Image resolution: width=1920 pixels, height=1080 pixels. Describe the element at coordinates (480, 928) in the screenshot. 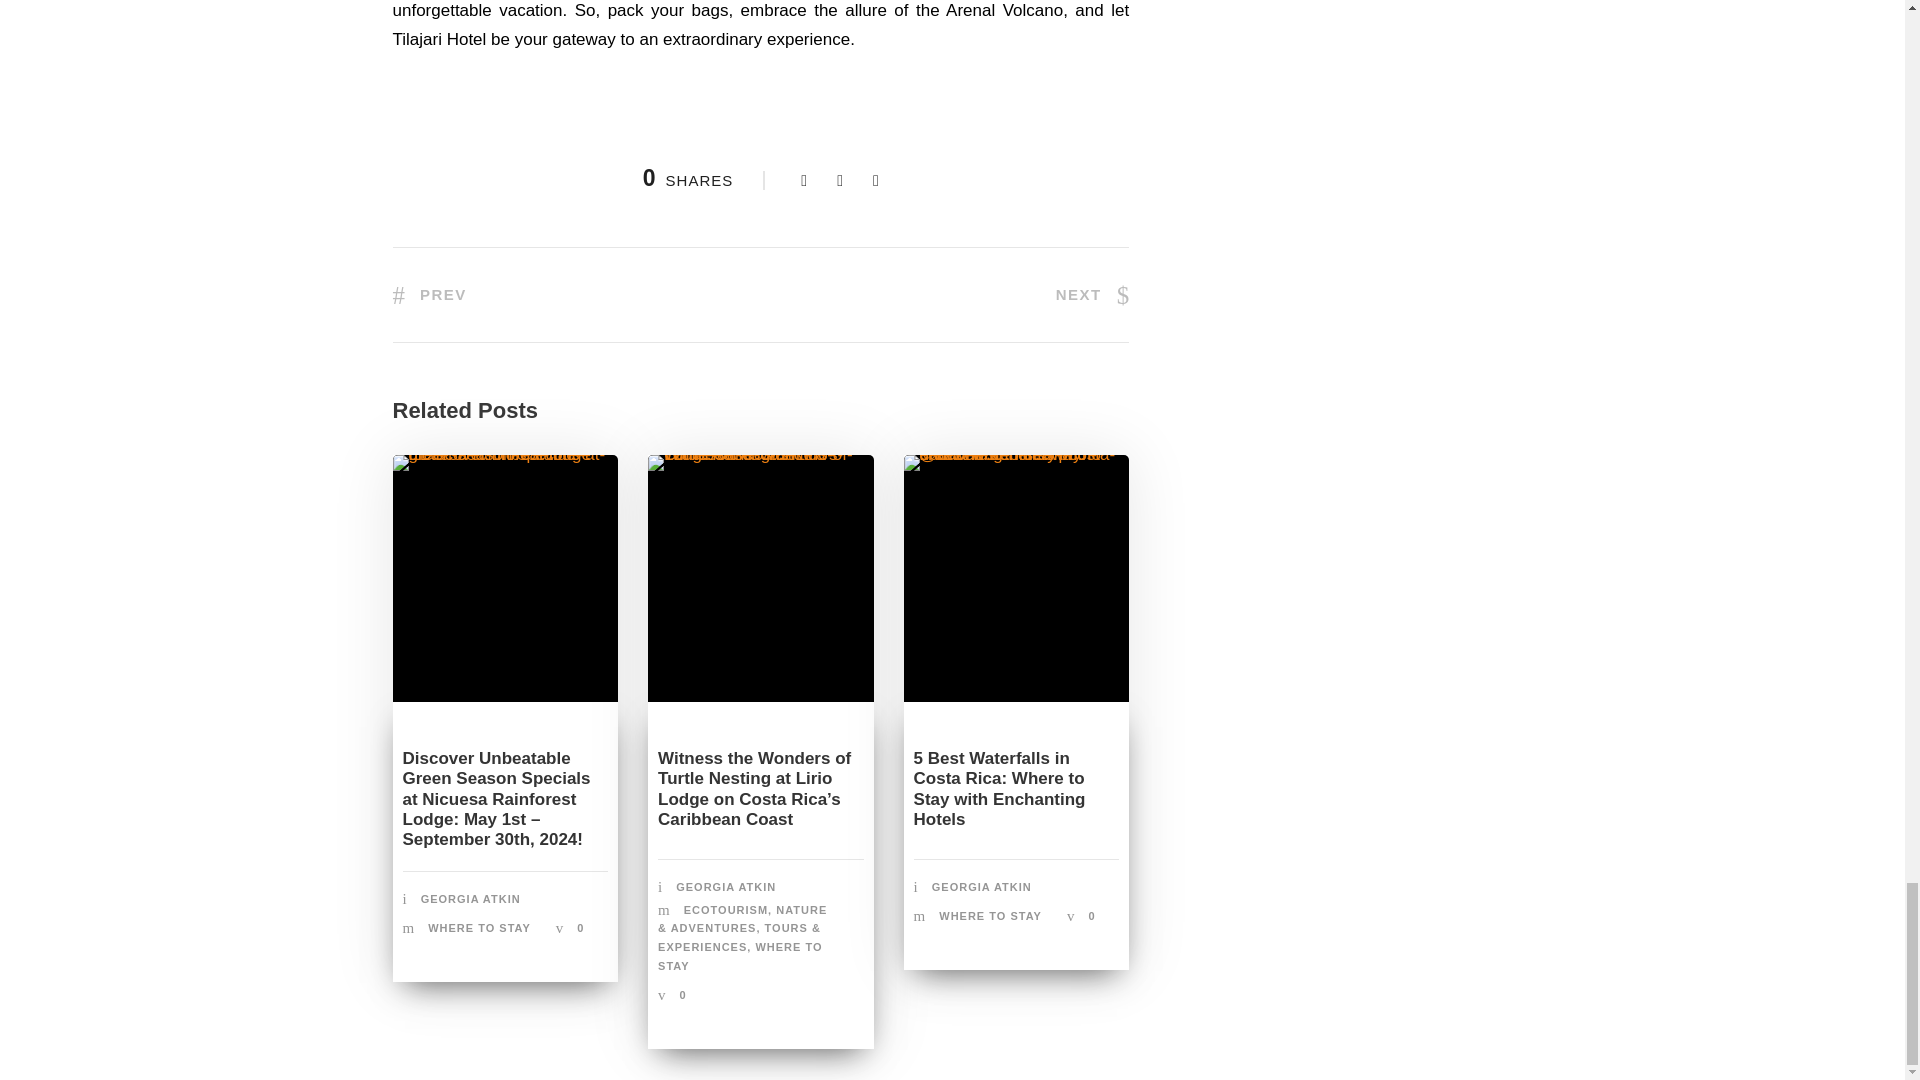

I see `WHERE TO STAY` at that location.